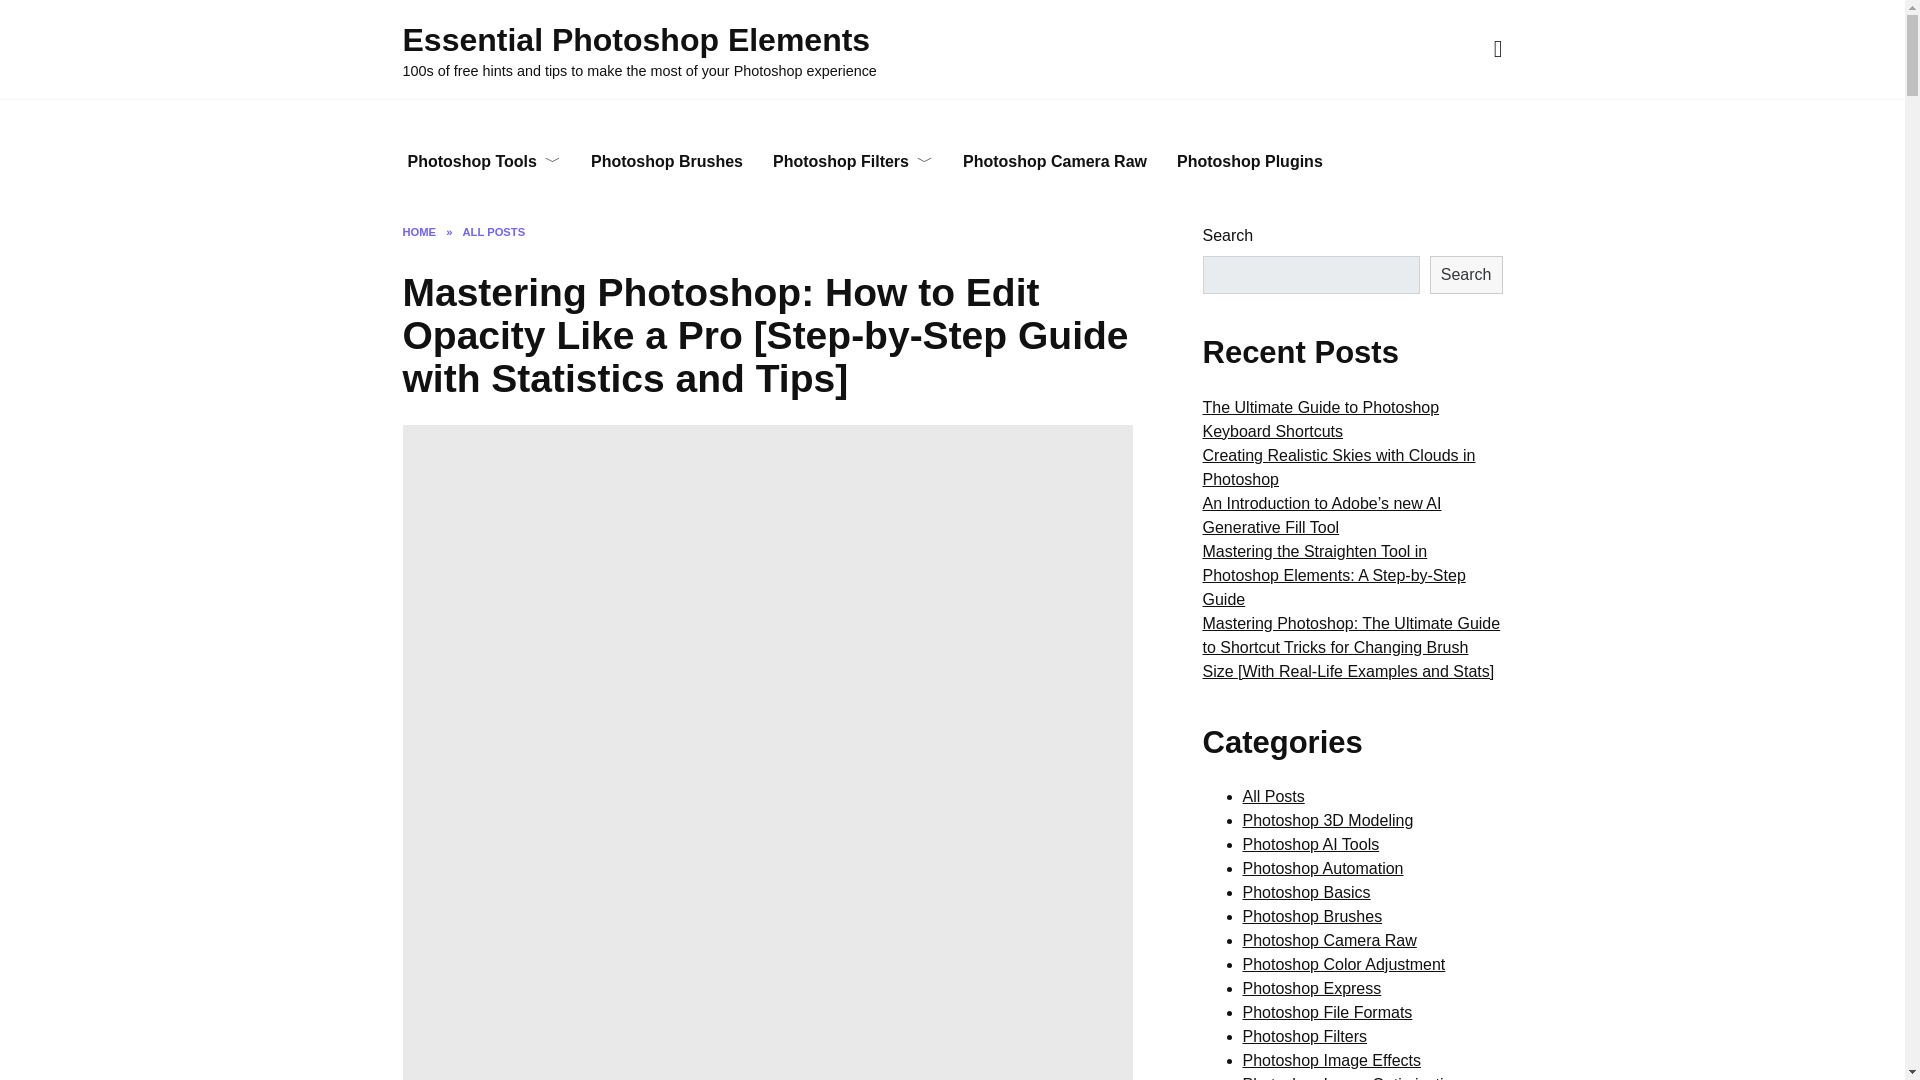 The image size is (1920, 1080). Describe the element at coordinates (482, 162) in the screenshot. I see `Photoshop Tools` at that location.